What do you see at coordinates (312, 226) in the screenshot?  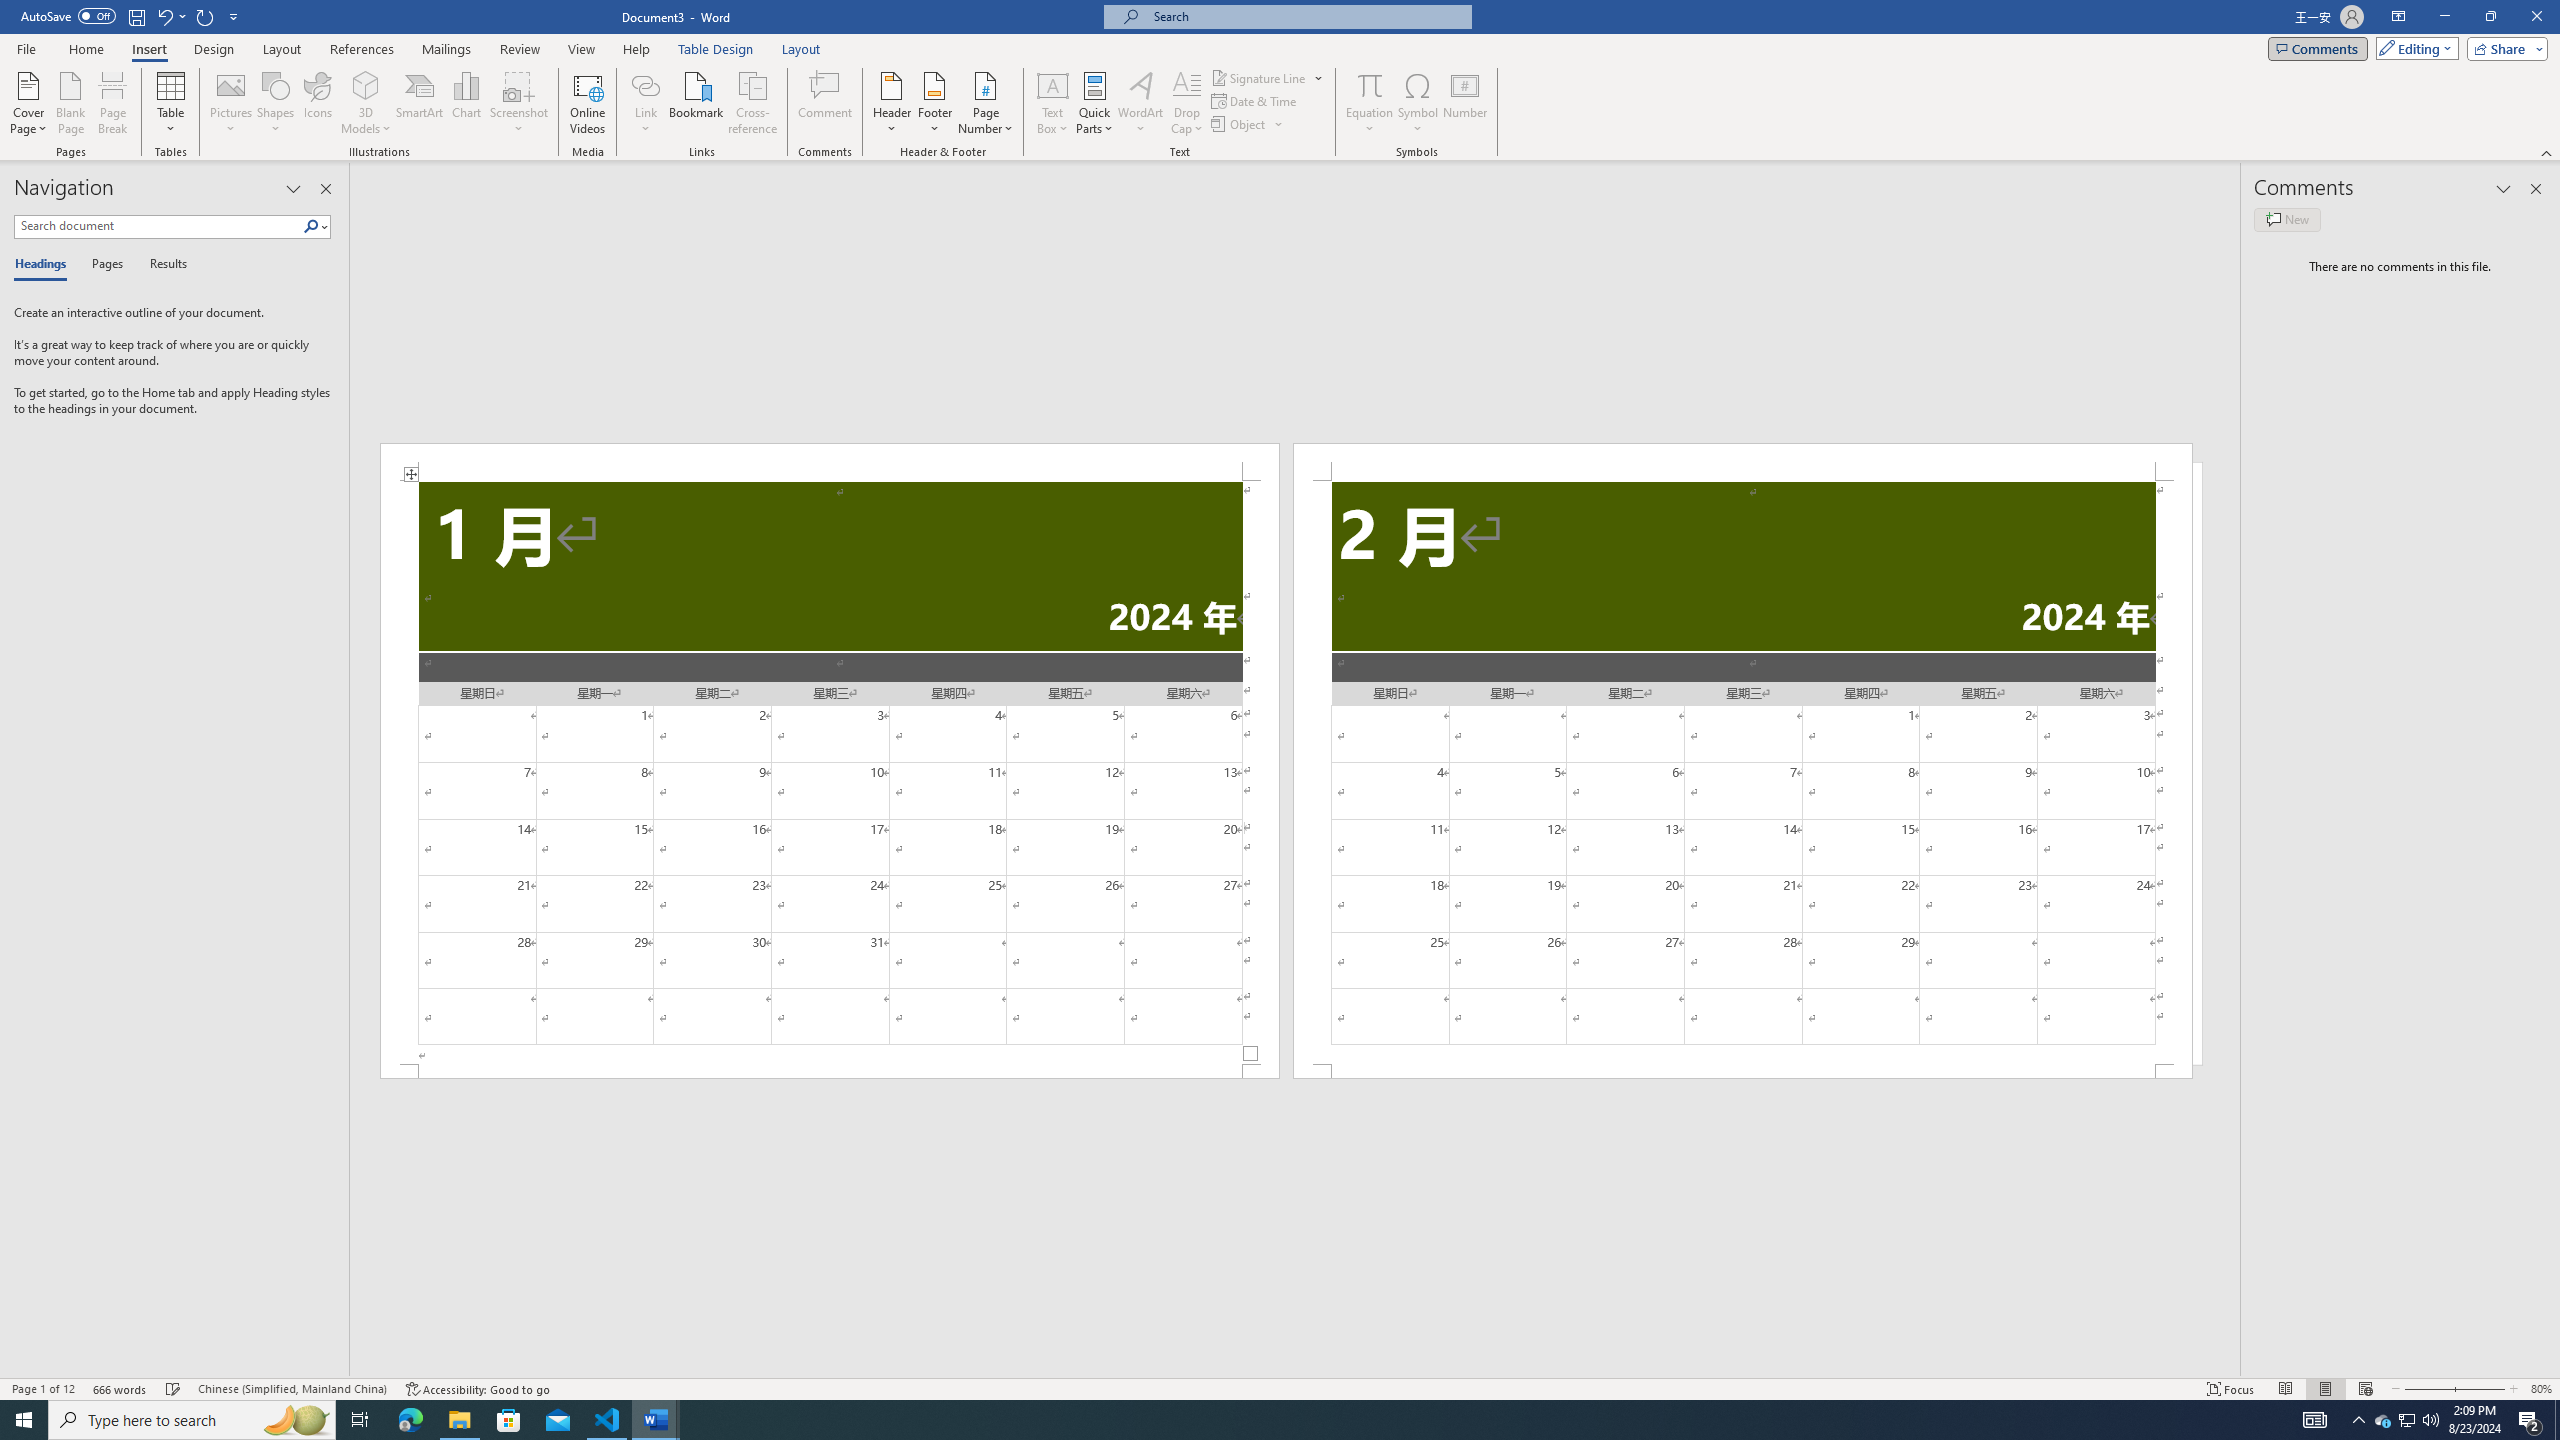 I see `Search` at bounding box center [312, 226].